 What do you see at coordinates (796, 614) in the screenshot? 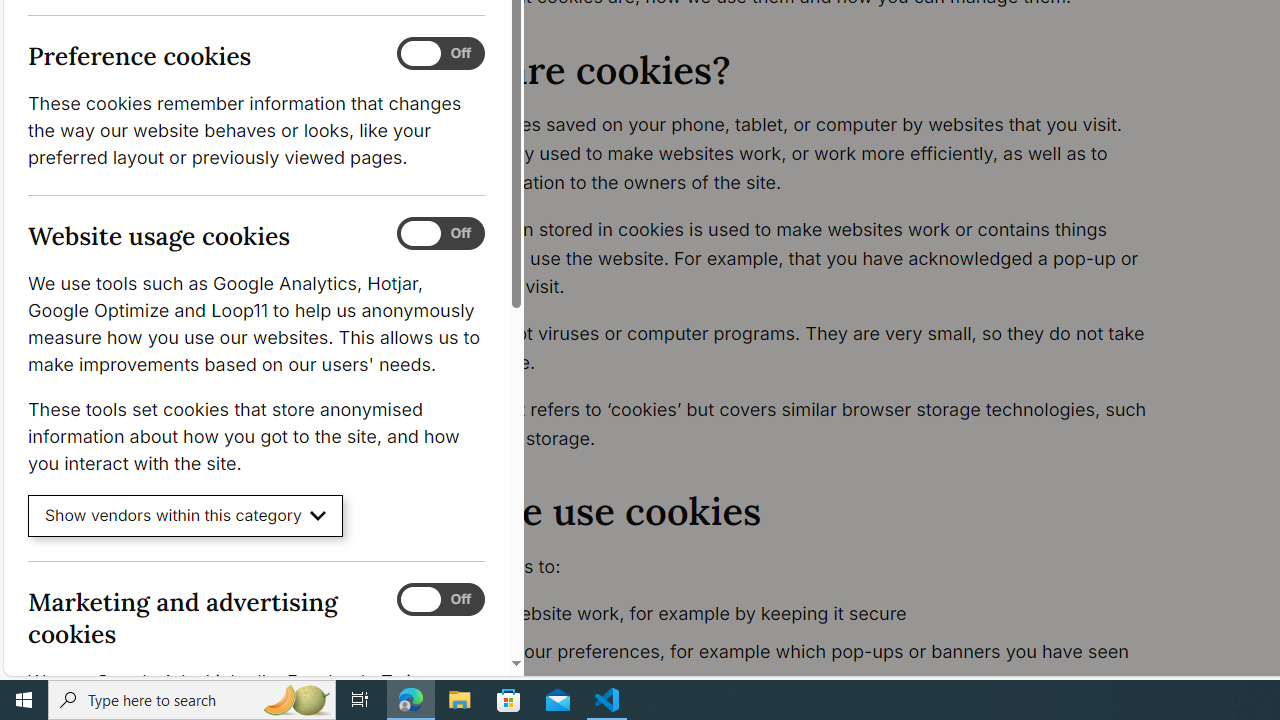
I see `make our website work, for example by keeping it secure` at bounding box center [796, 614].